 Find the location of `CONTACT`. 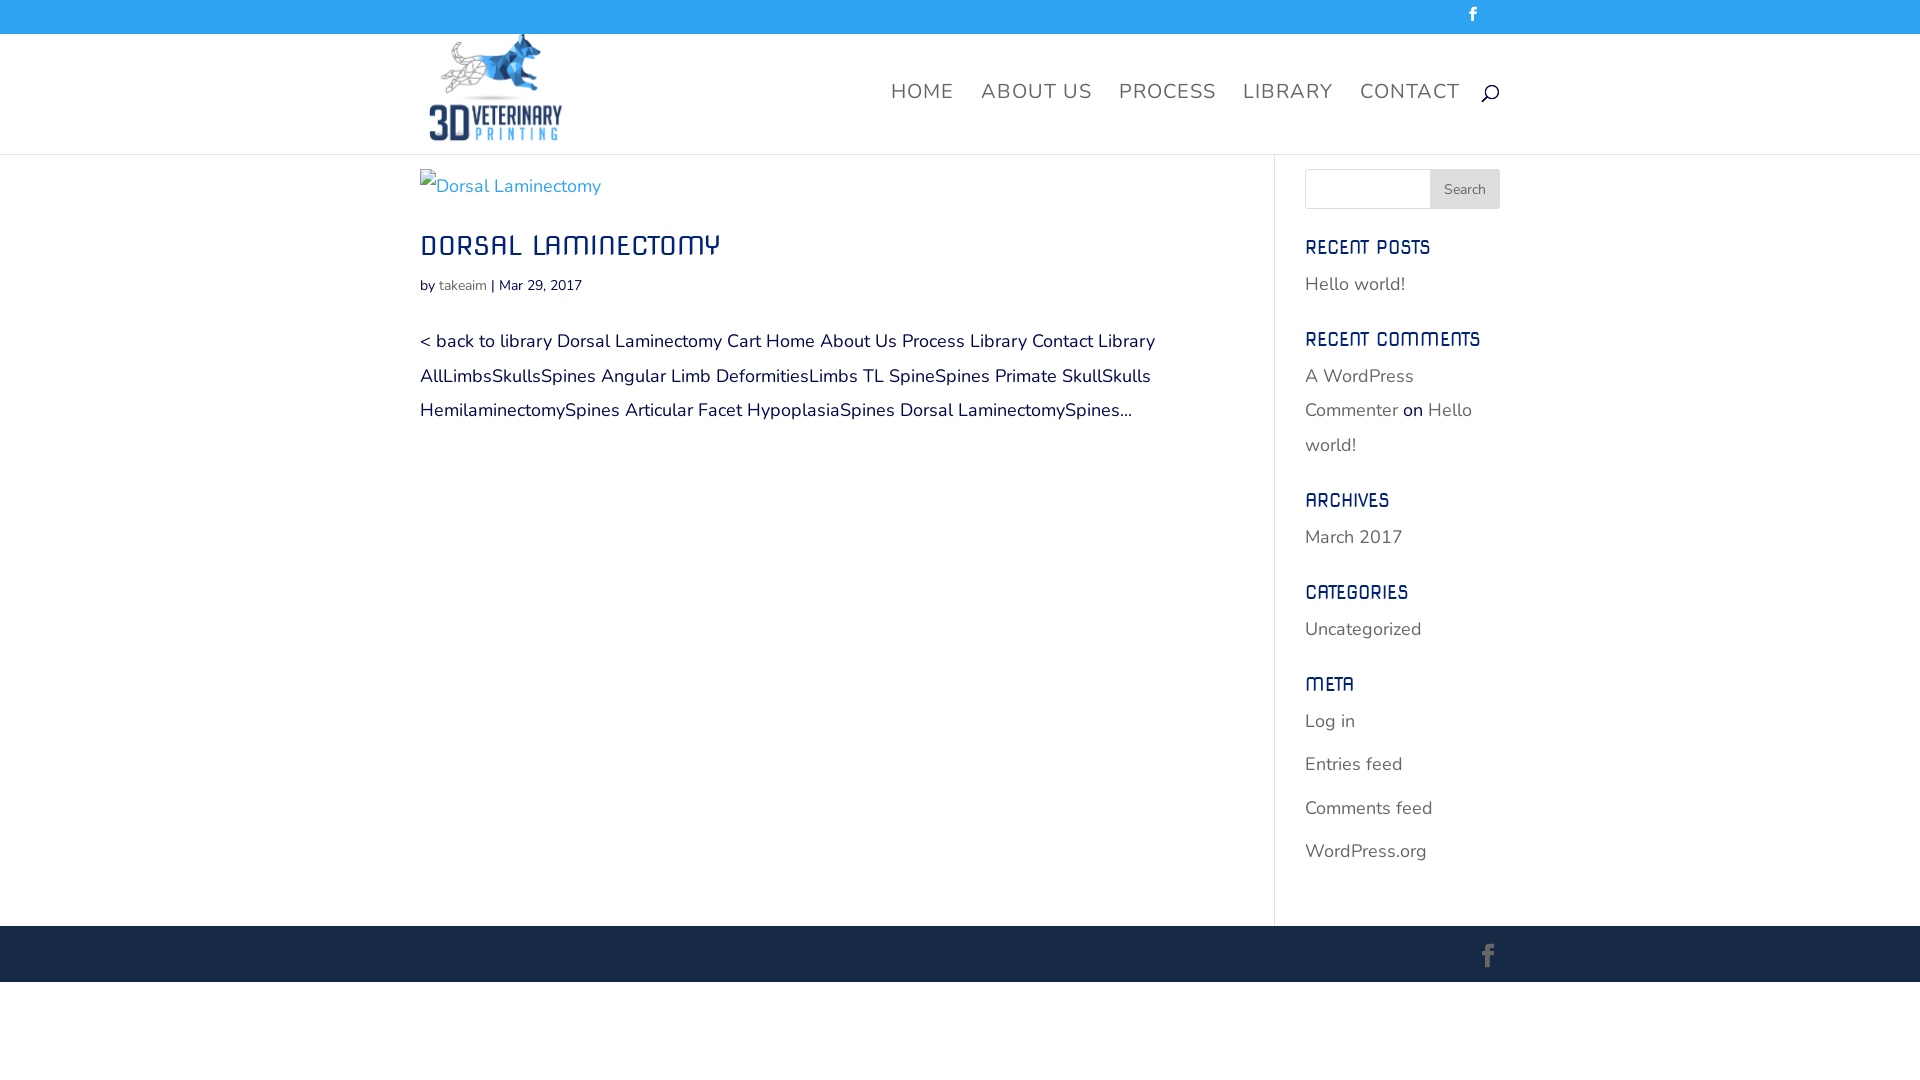

CONTACT is located at coordinates (1410, 120).